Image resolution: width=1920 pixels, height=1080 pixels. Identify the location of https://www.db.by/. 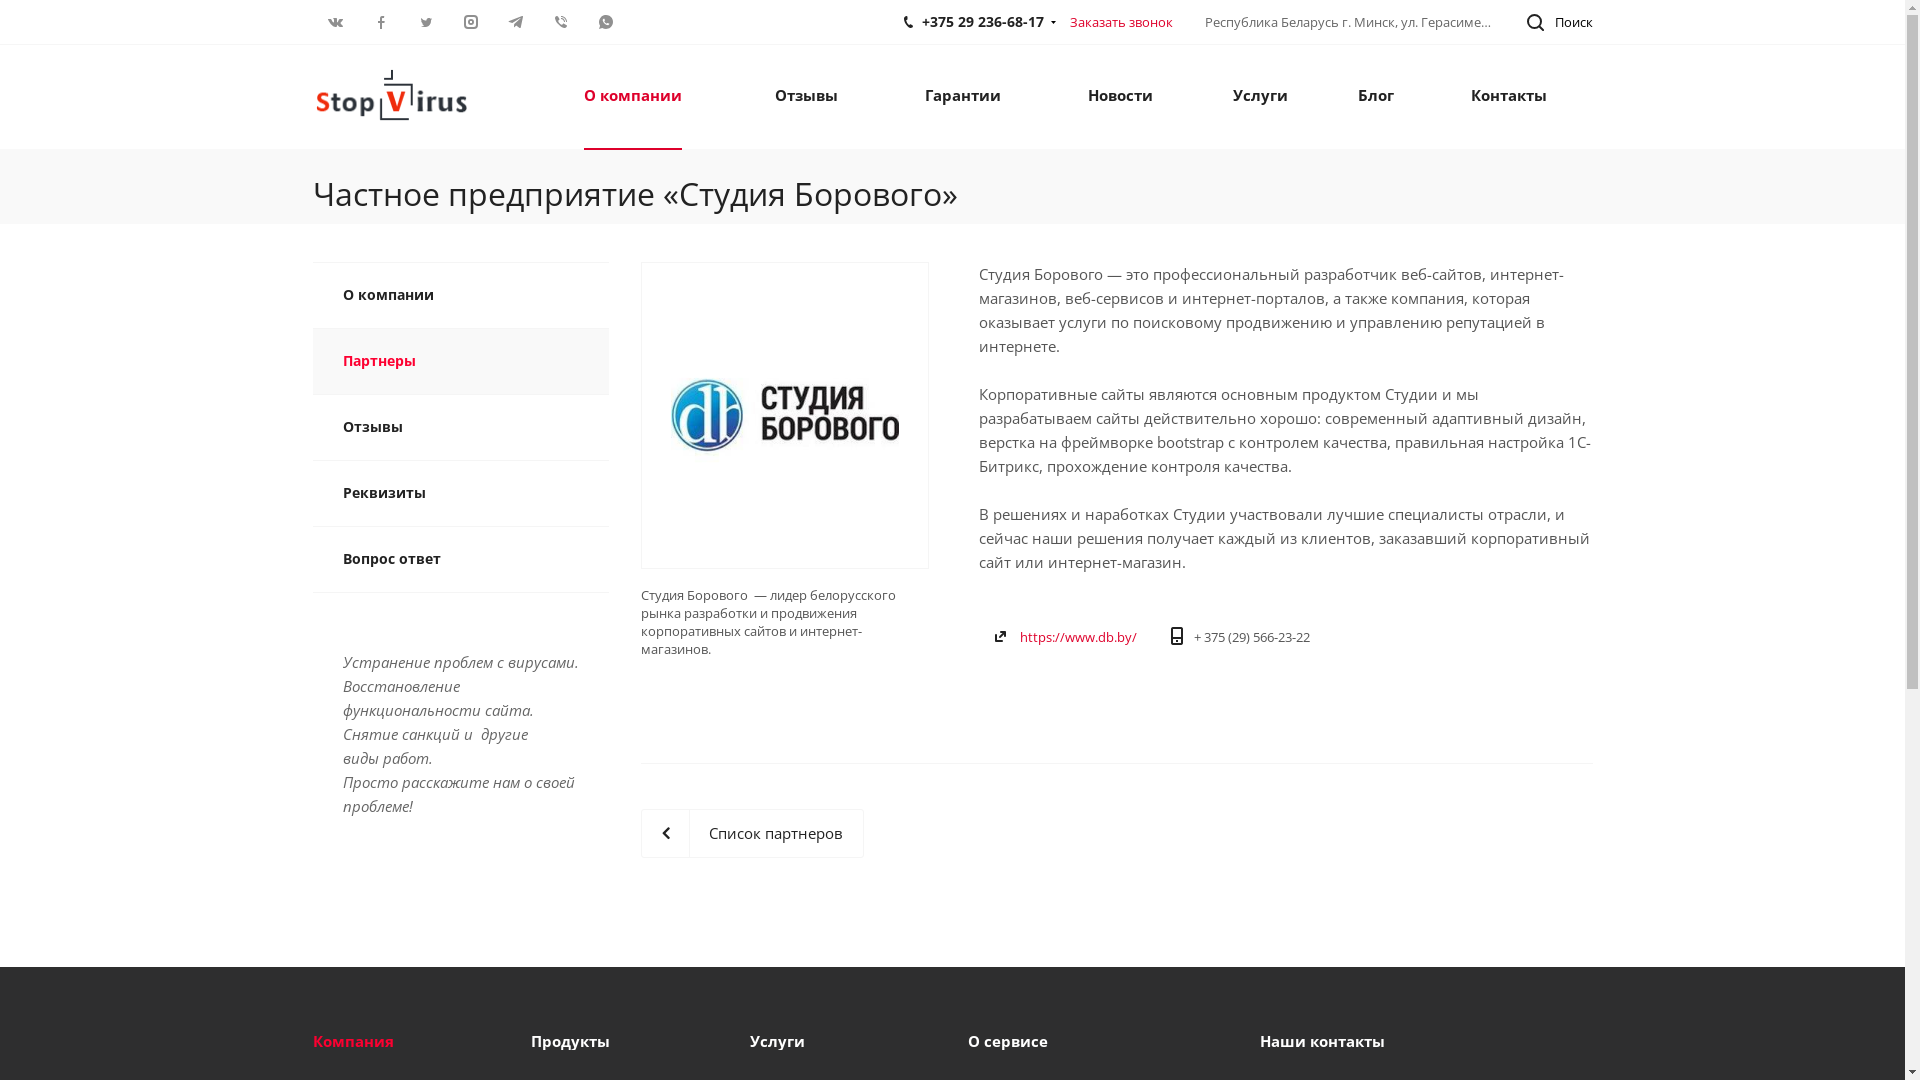
(1078, 637).